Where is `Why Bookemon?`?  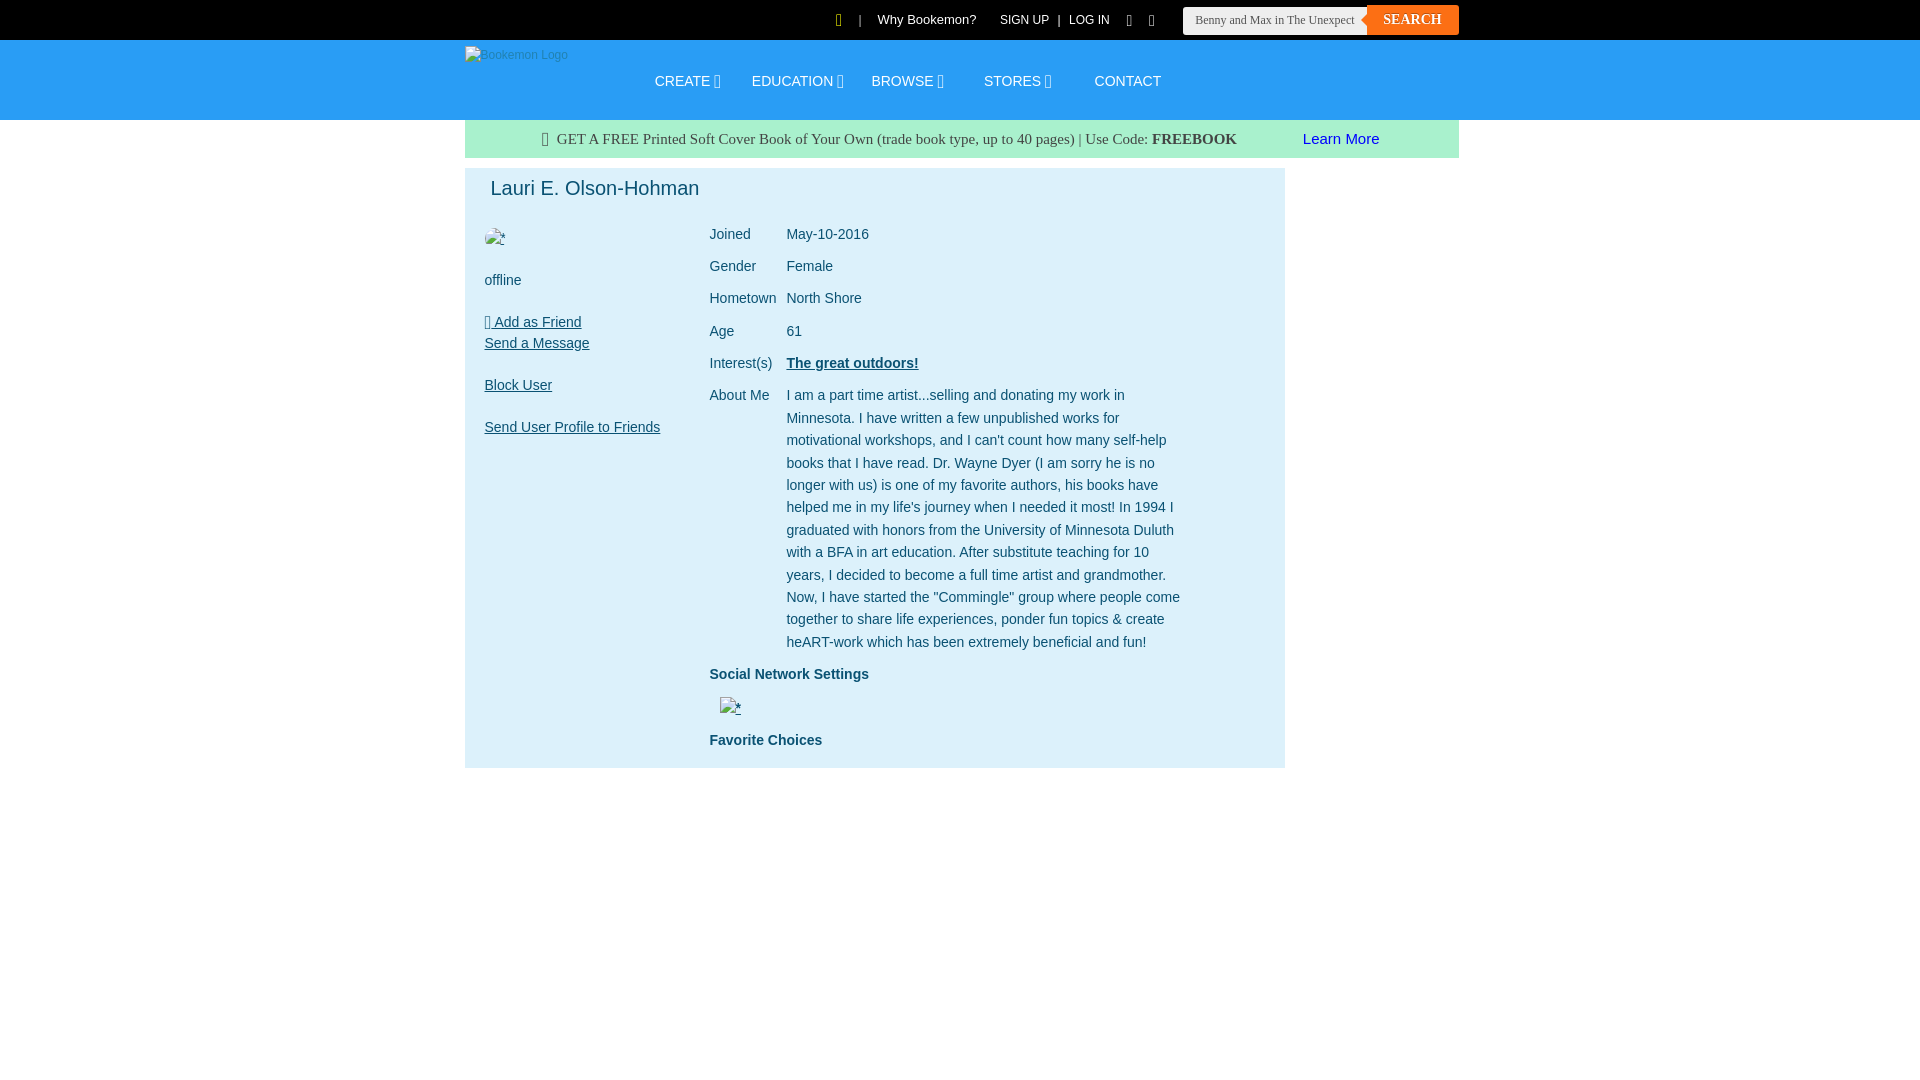
Why Bookemon? is located at coordinates (927, 19).